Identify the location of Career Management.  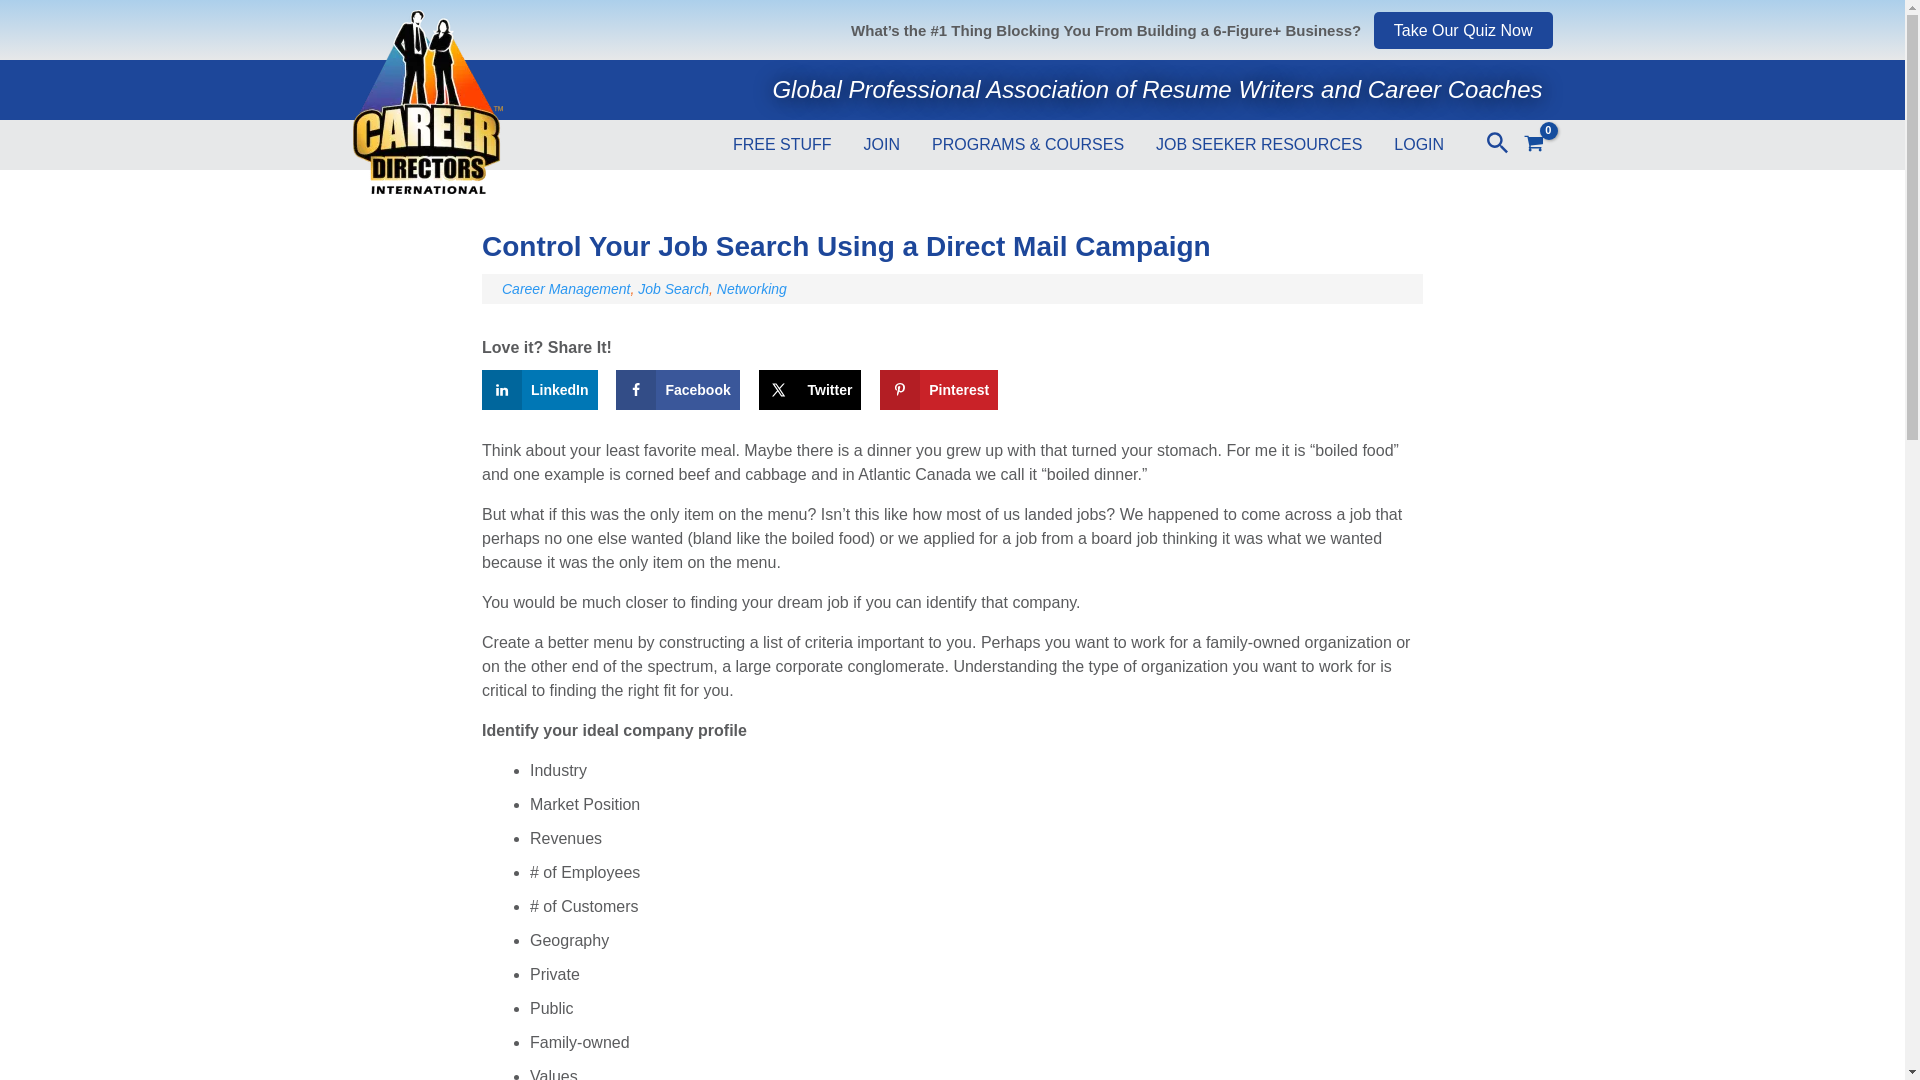
(565, 288).